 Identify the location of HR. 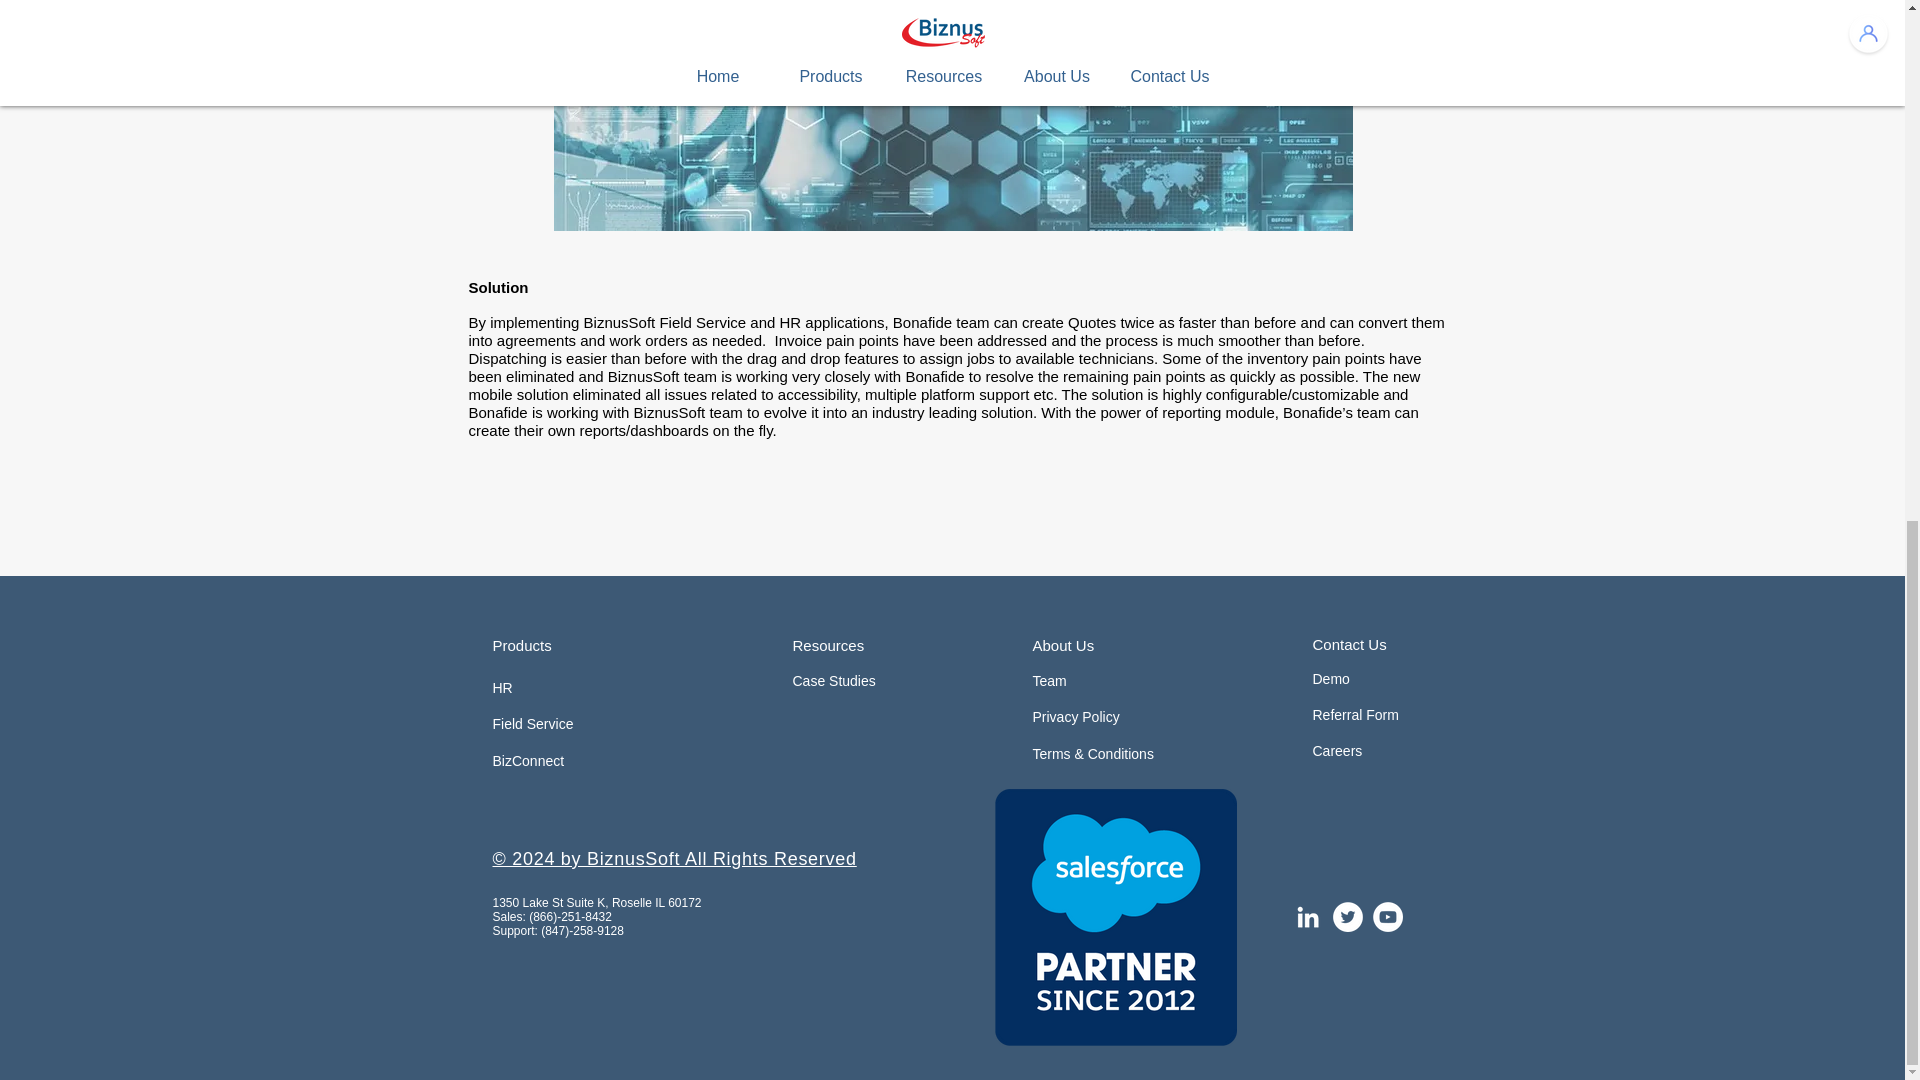
(582, 688).